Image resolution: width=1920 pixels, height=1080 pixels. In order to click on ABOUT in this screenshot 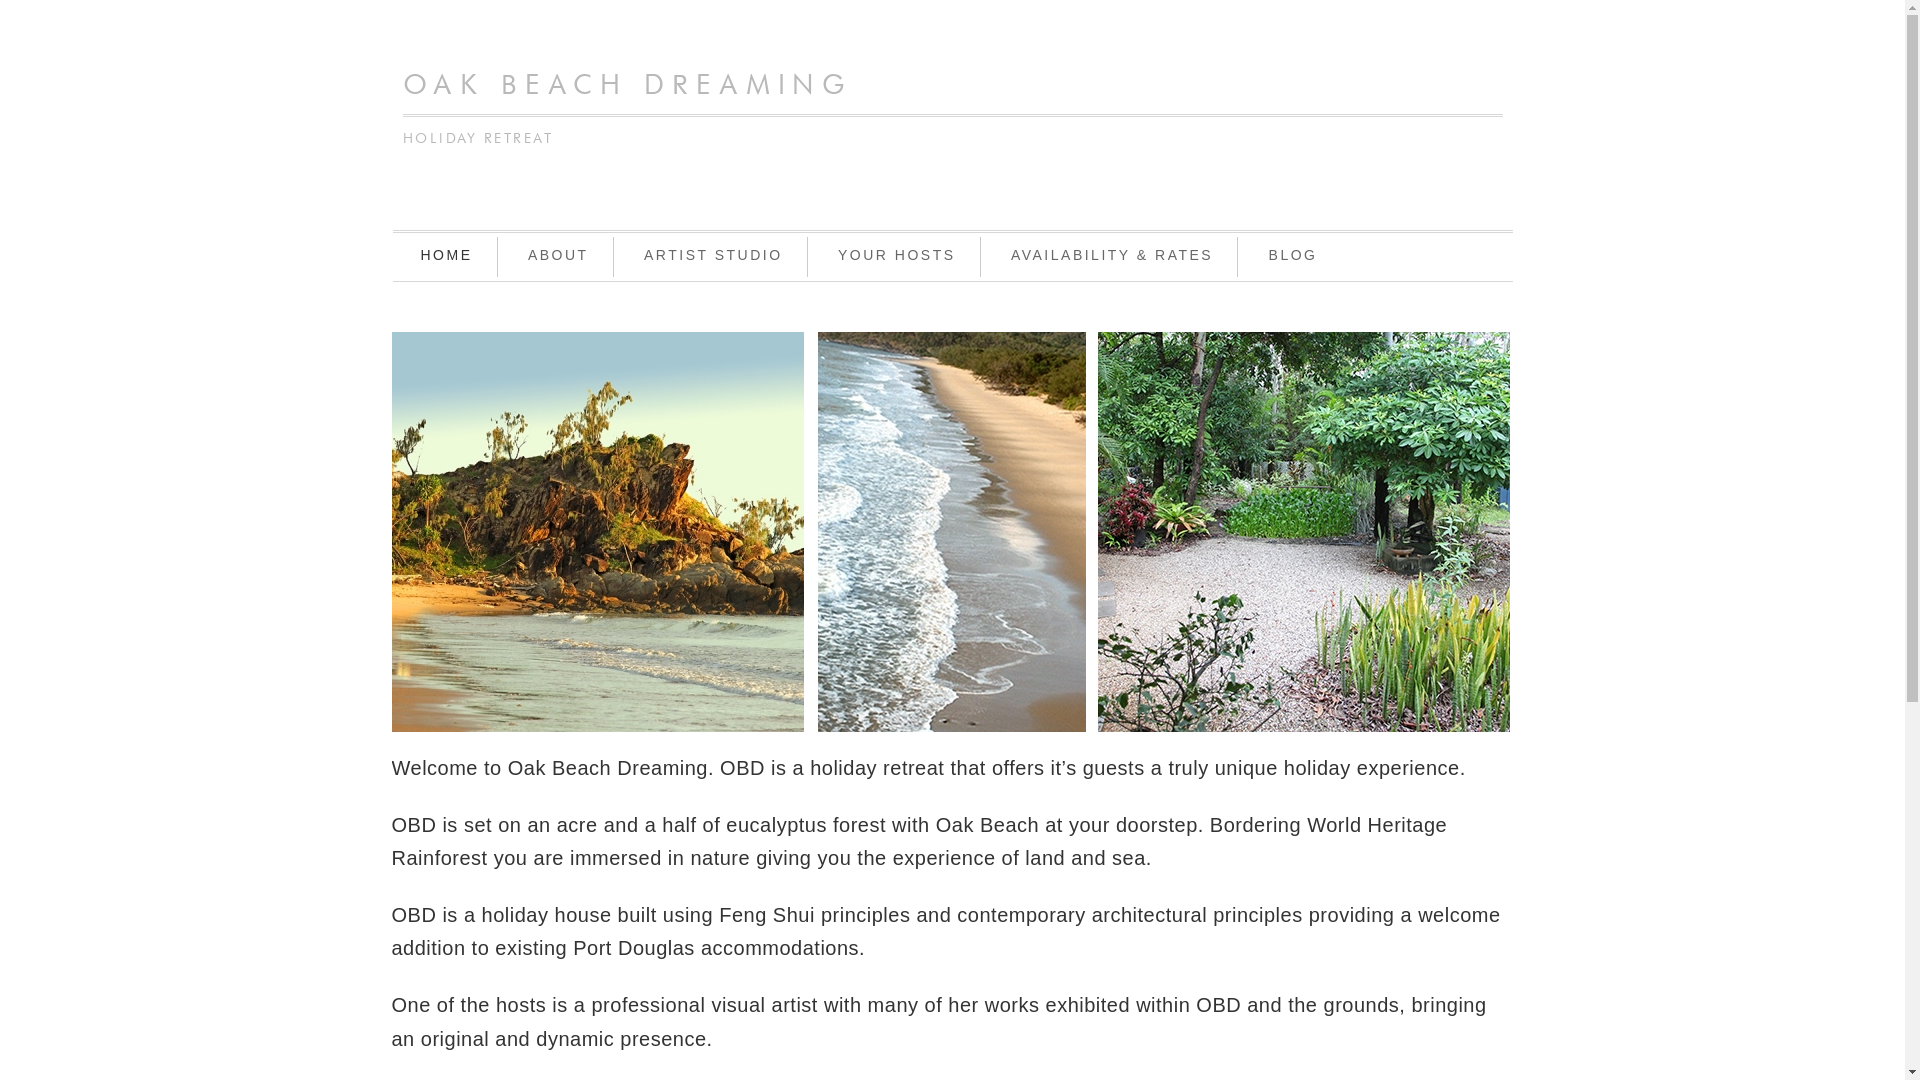, I will do `click(558, 257)`.